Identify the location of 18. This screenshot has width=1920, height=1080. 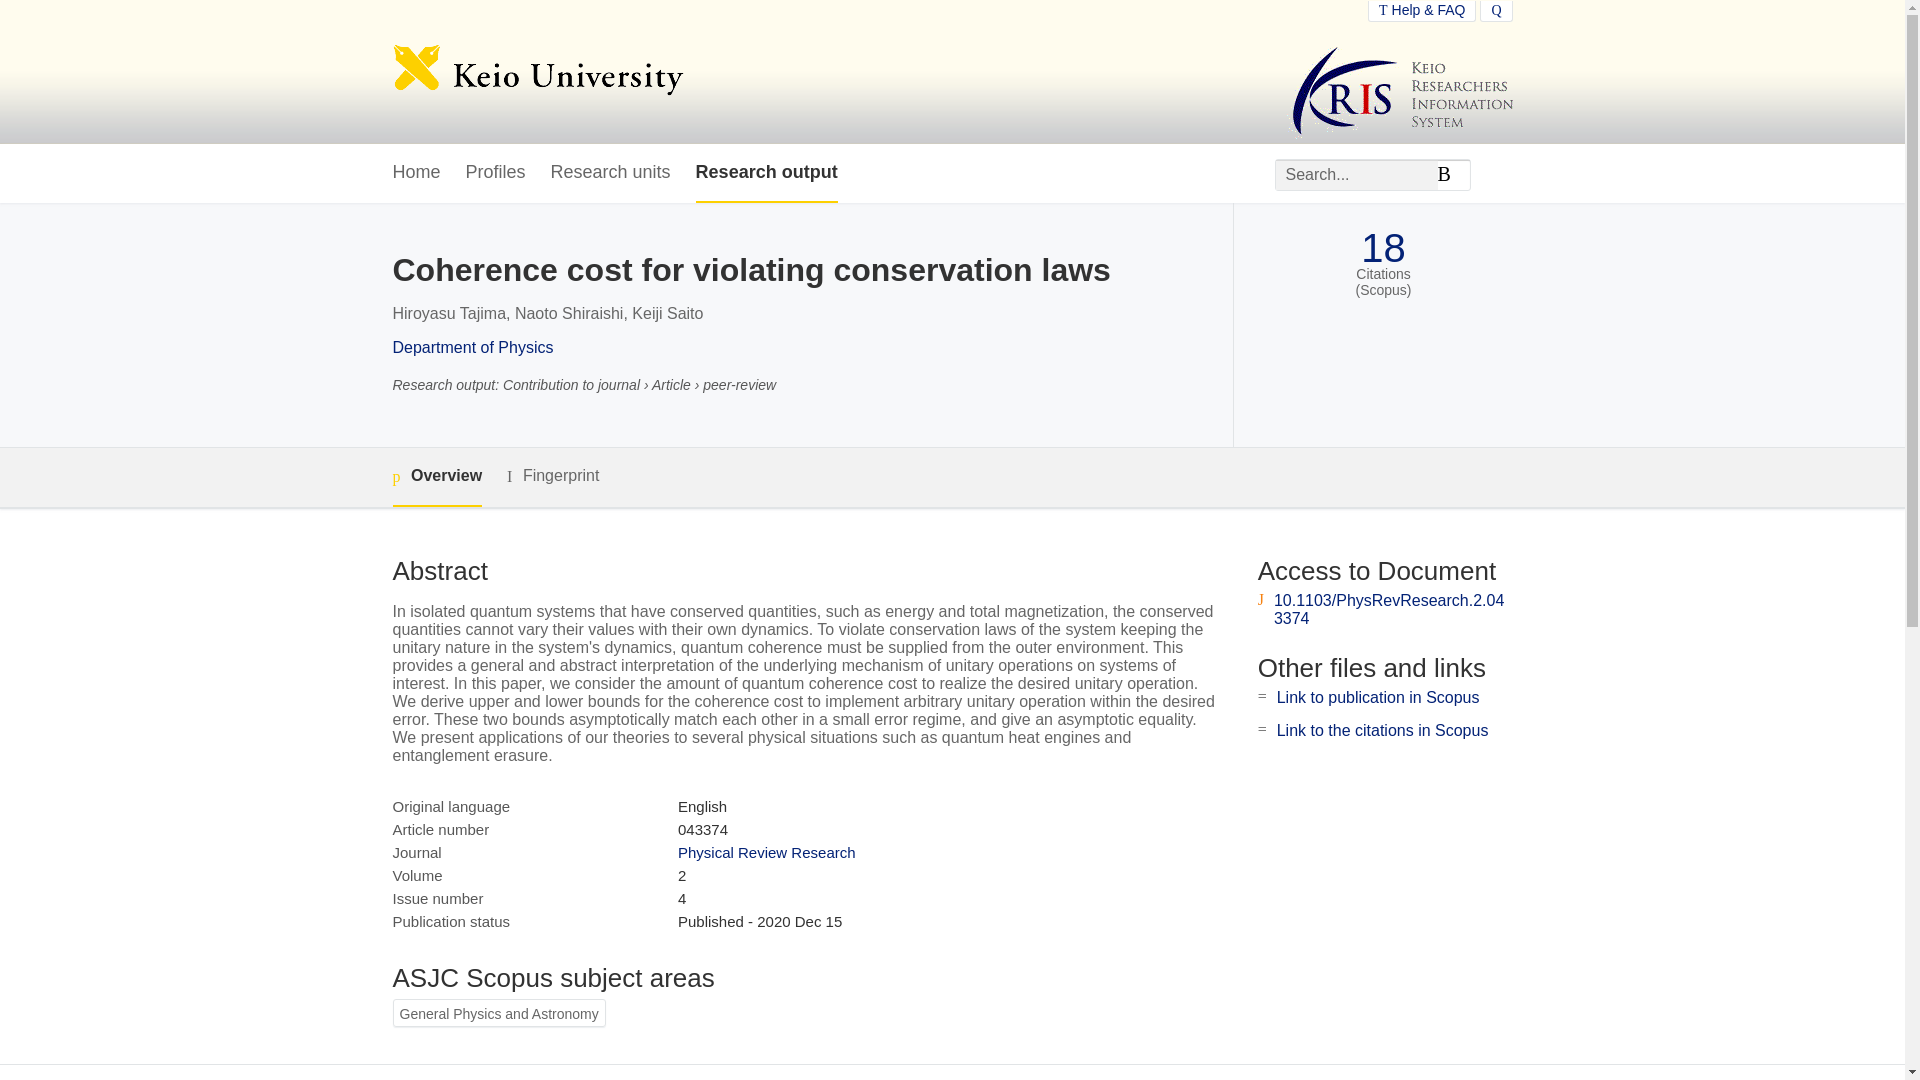
(1383, 248).